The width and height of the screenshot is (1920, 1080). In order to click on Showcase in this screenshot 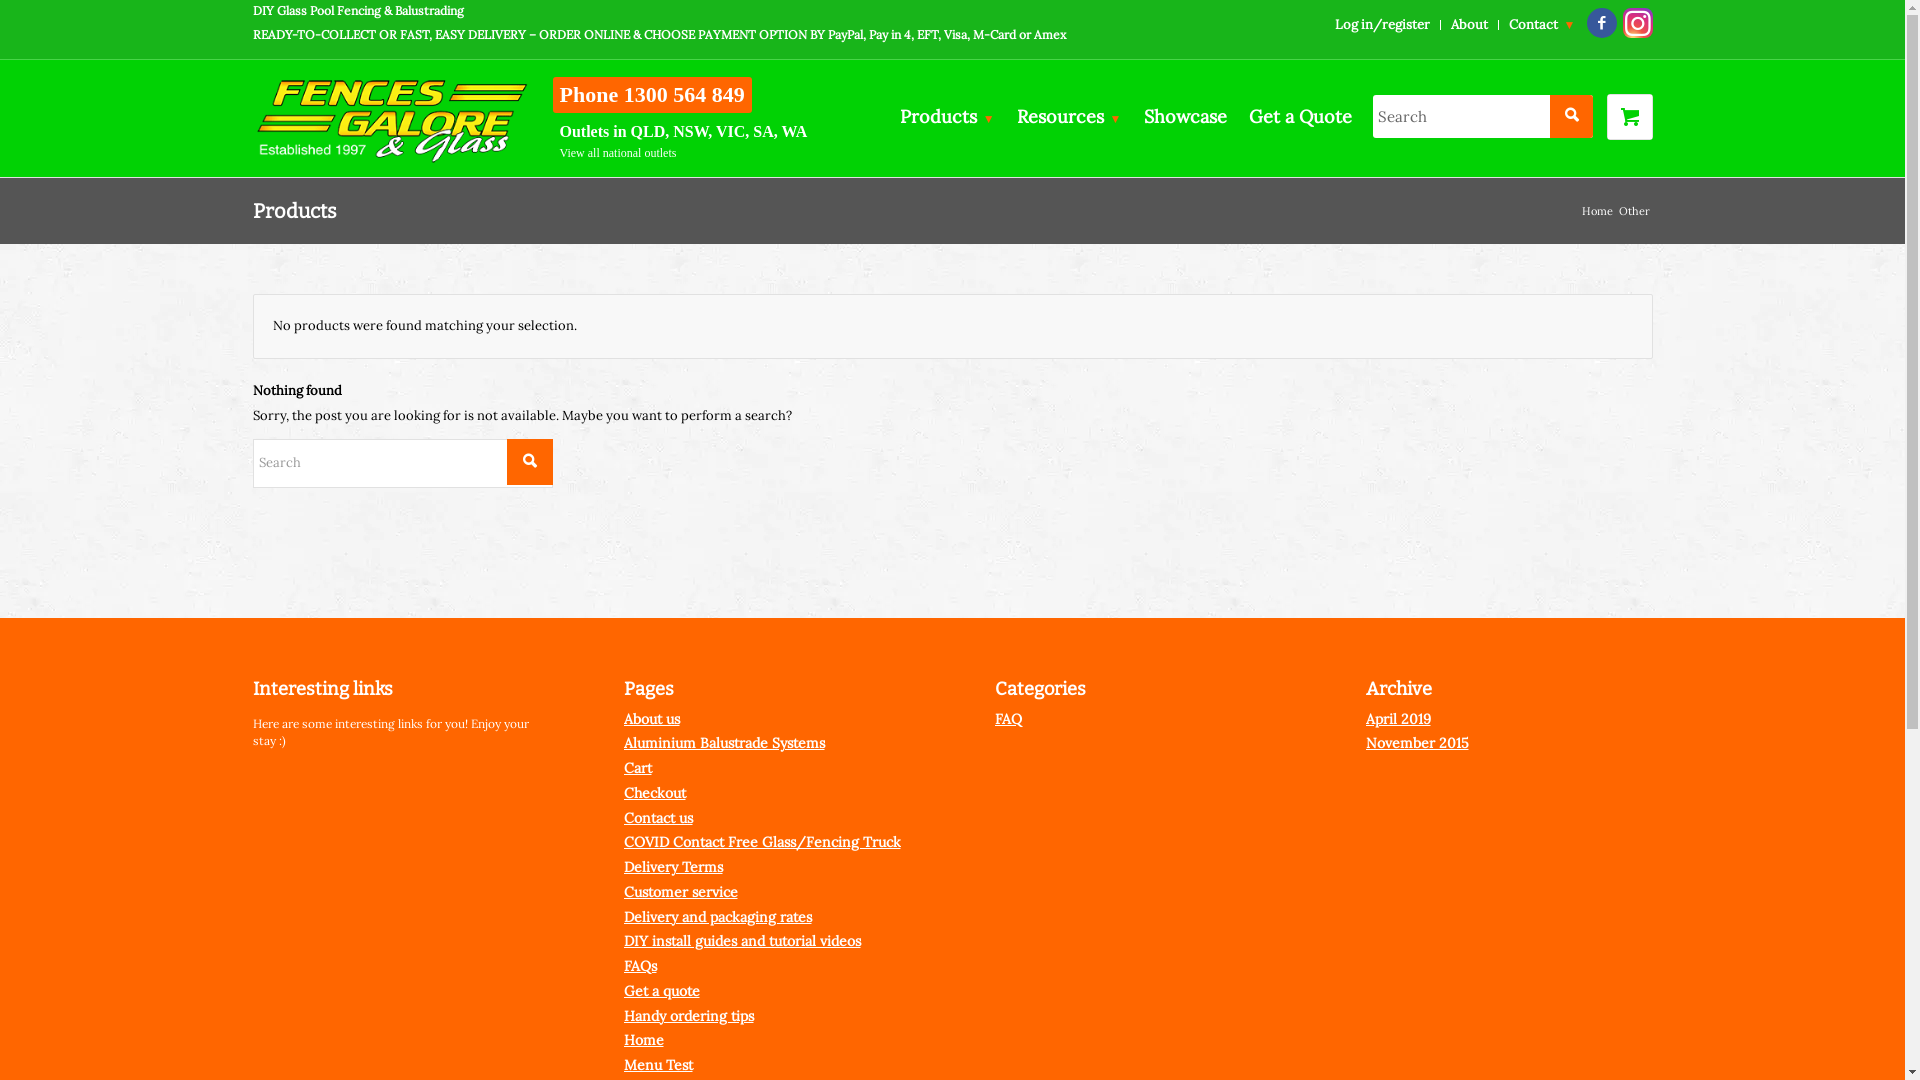, I will do `click(1184, 116)`.